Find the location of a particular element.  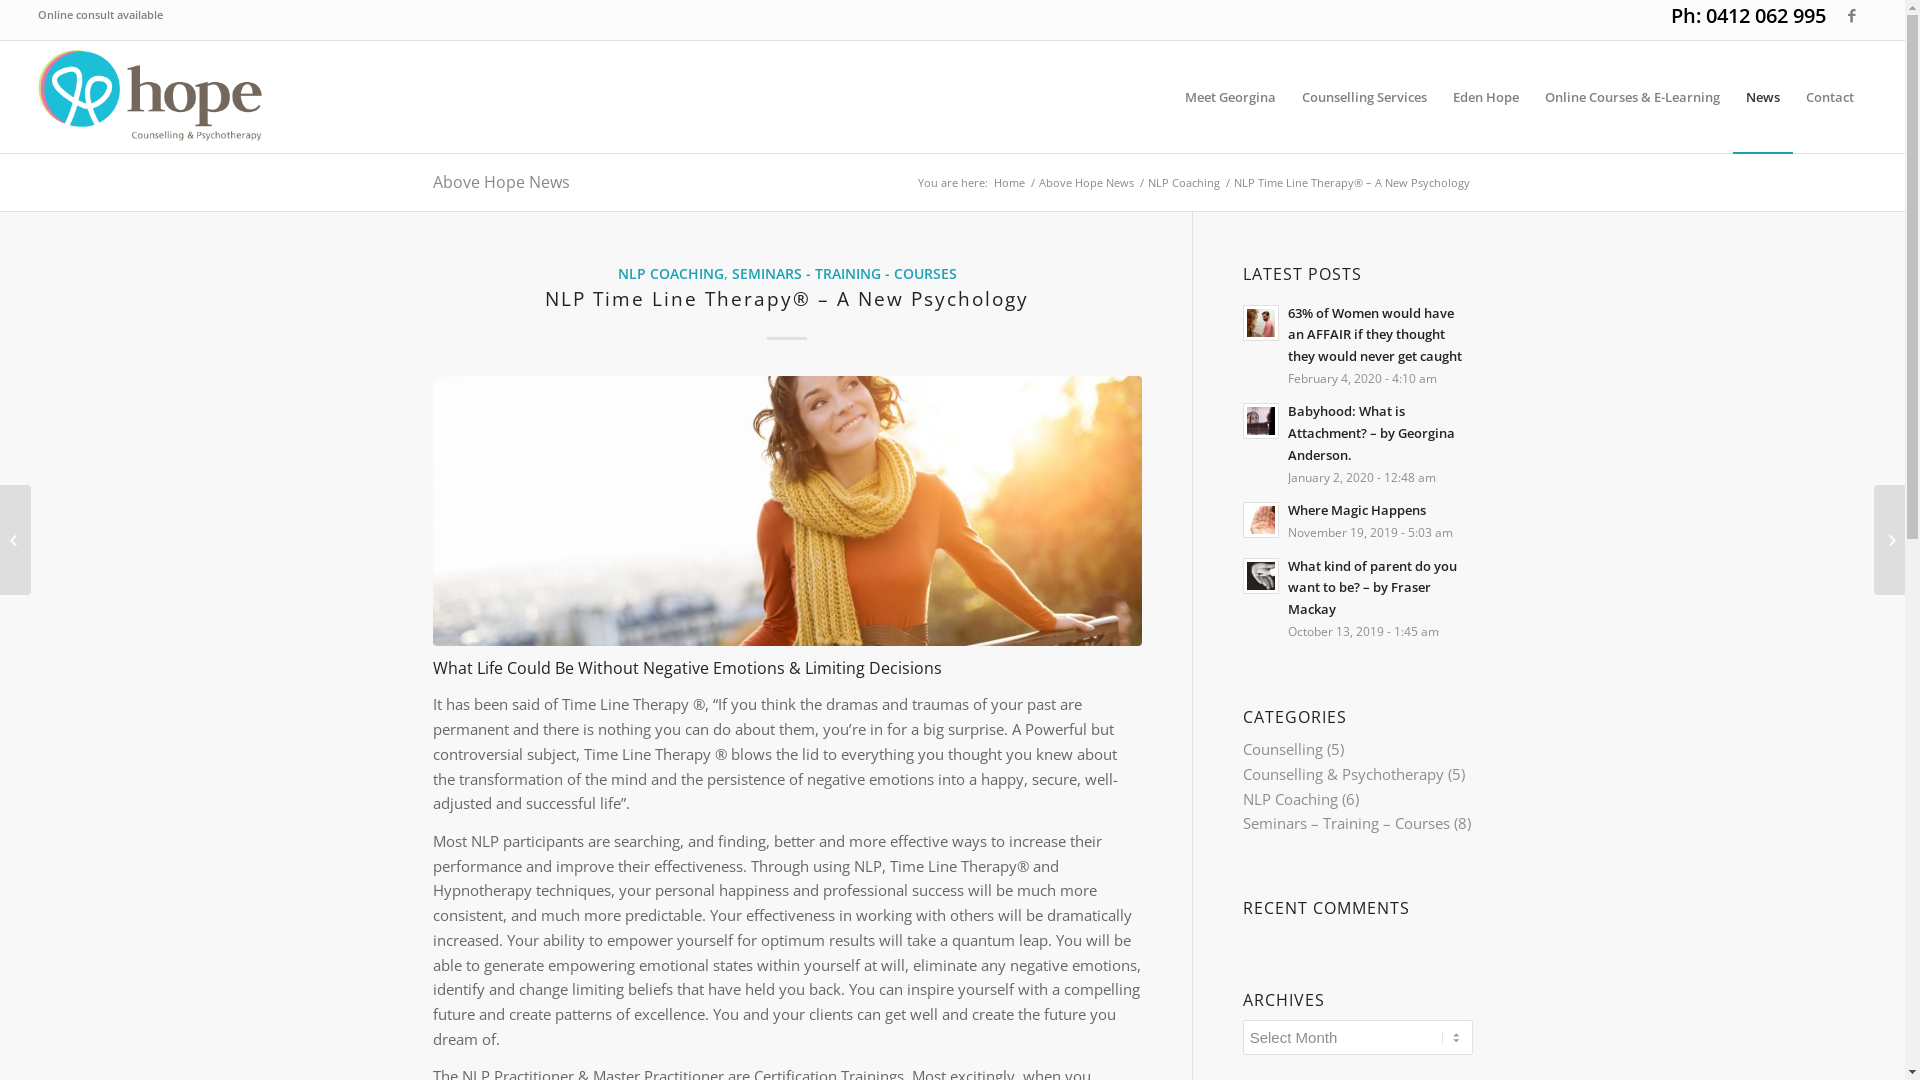

Facebook is located at coordinates (1852, 15).